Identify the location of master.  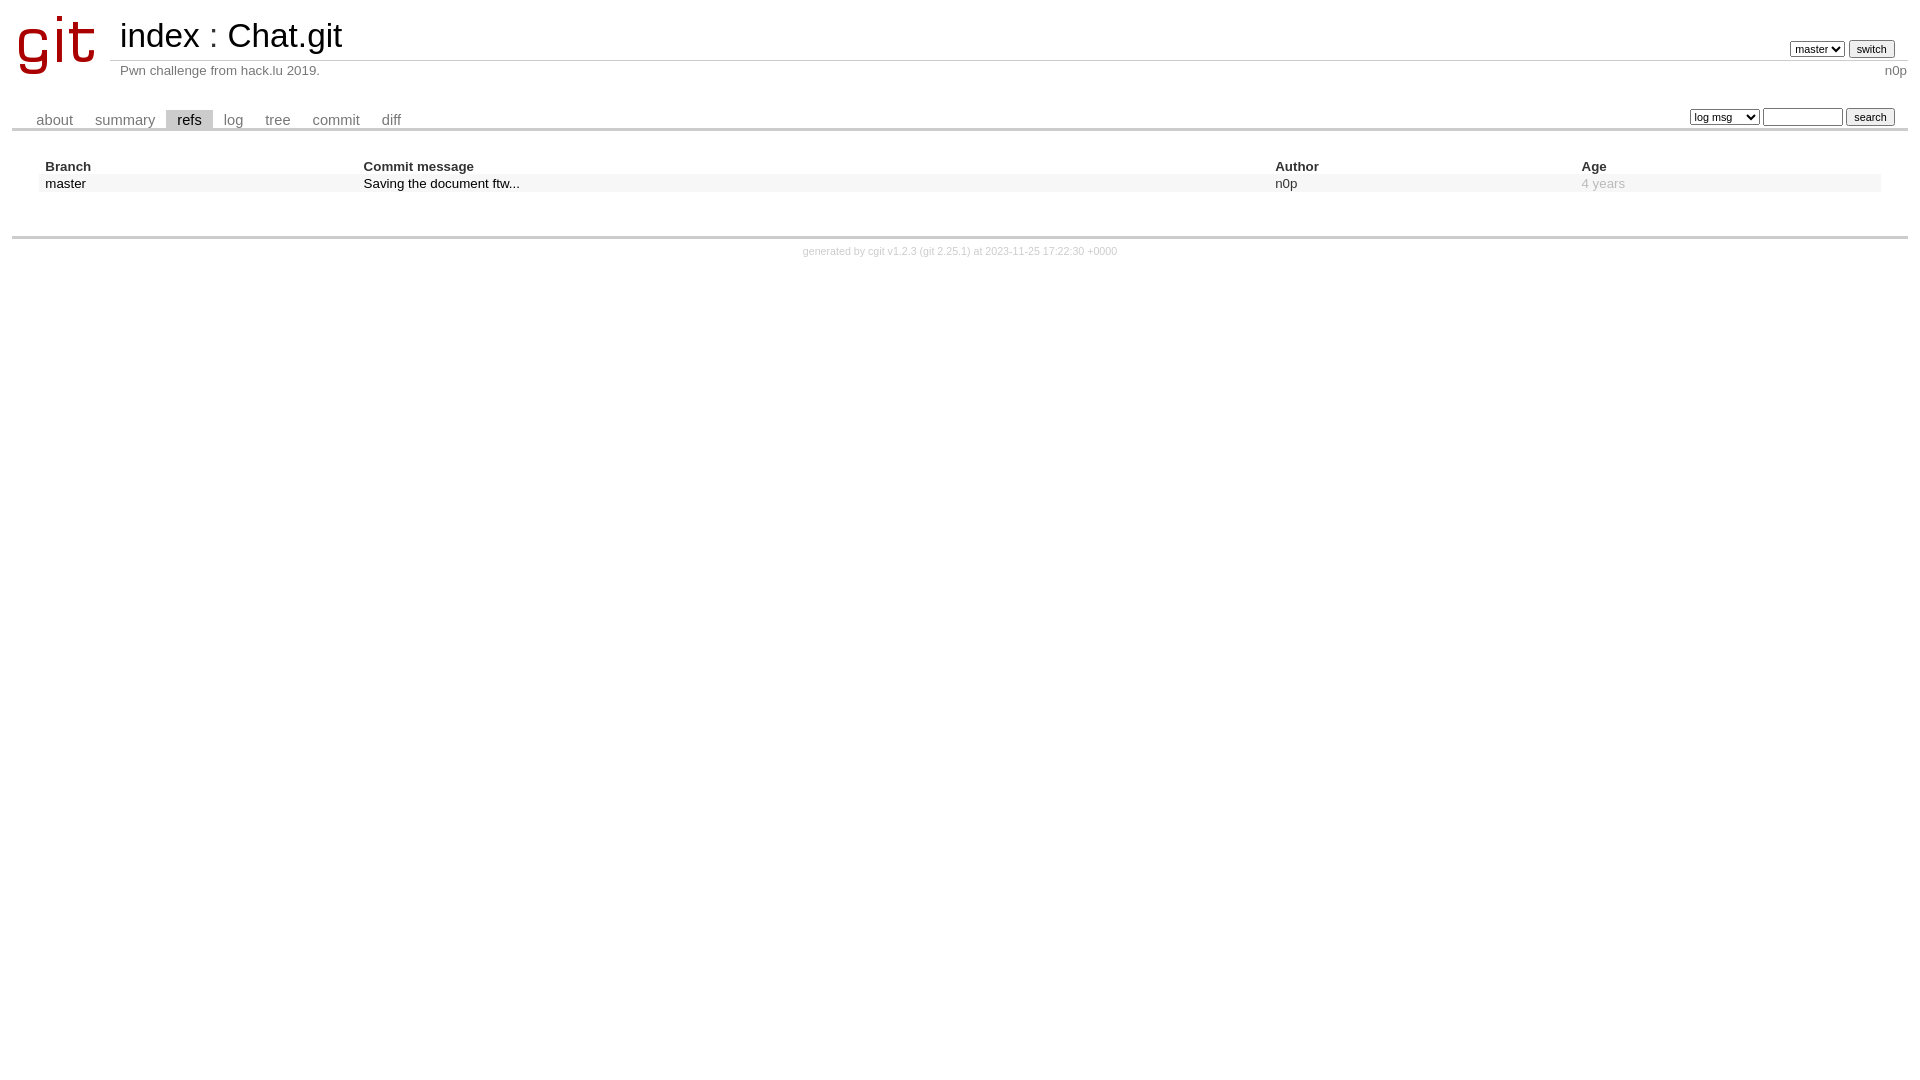
(66, 184).